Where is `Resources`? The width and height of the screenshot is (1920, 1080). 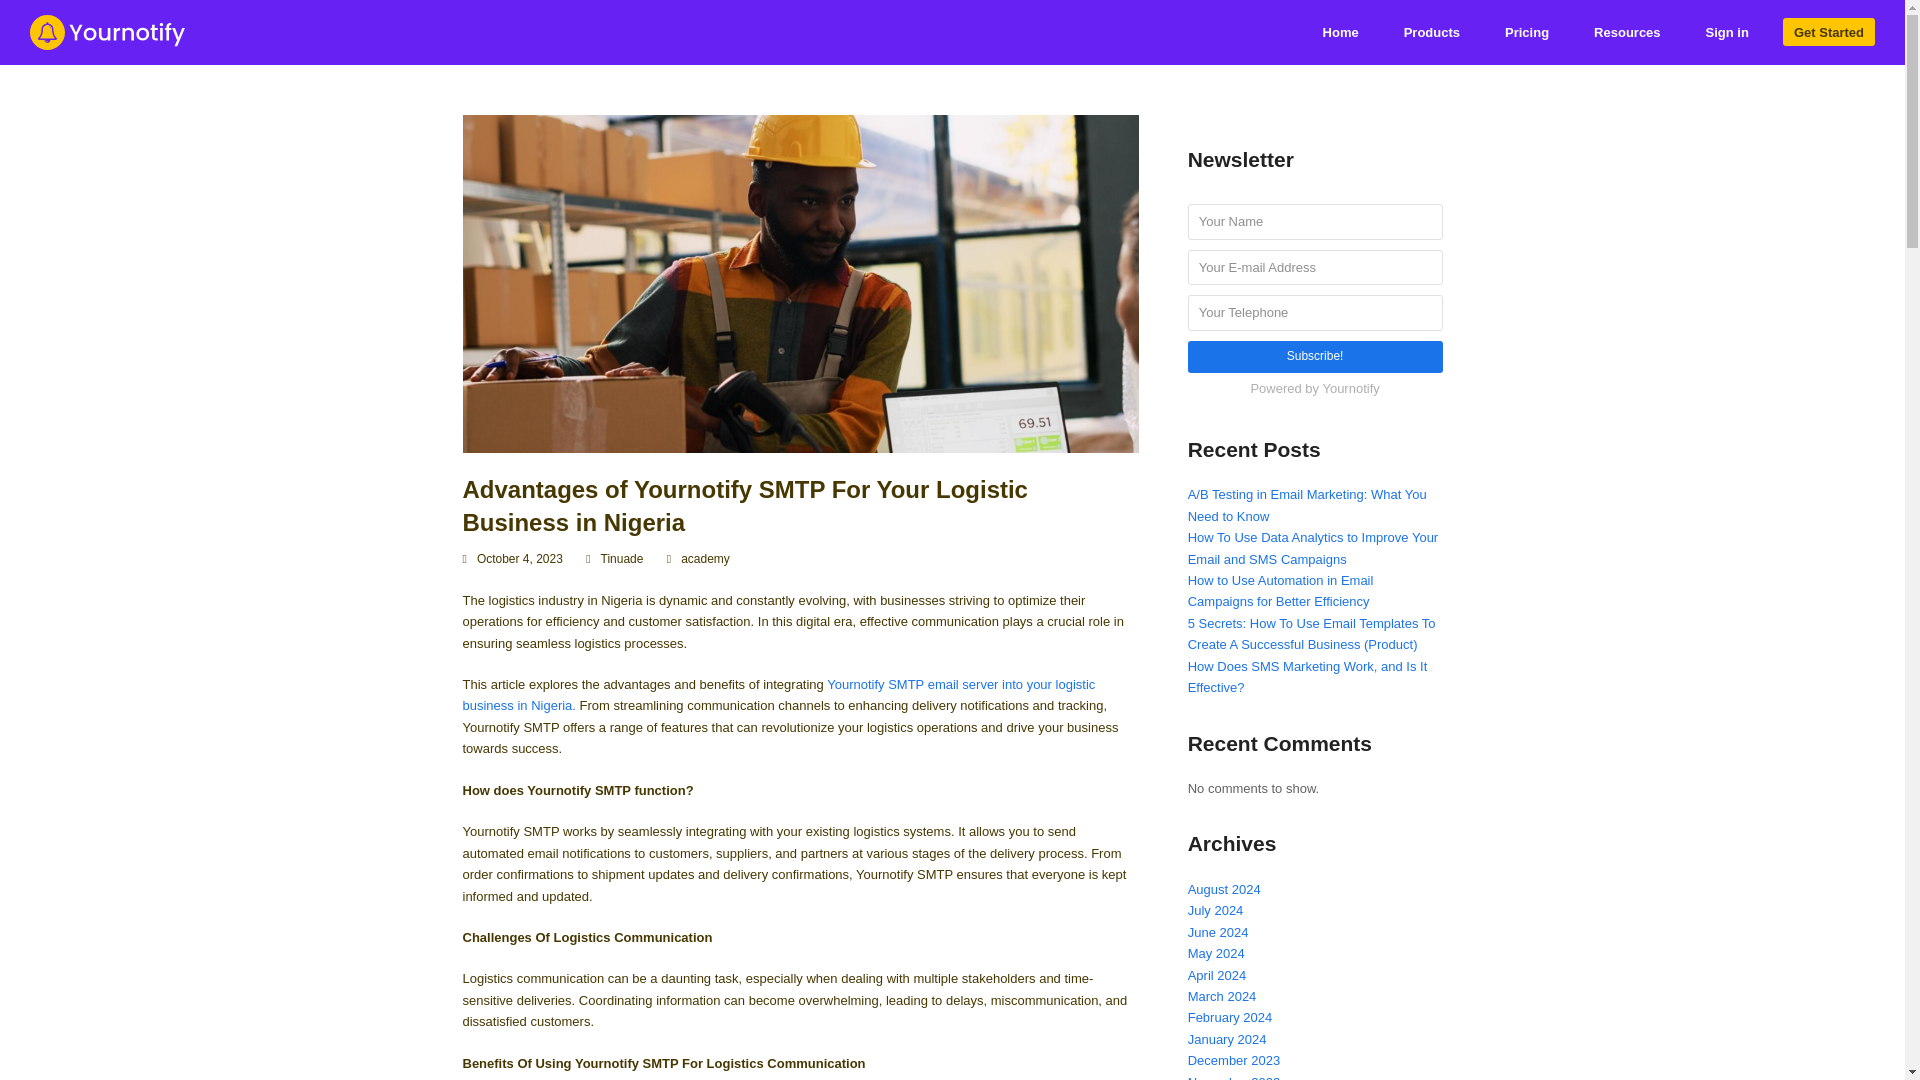
Resources is located at coordinates (1626, 32).